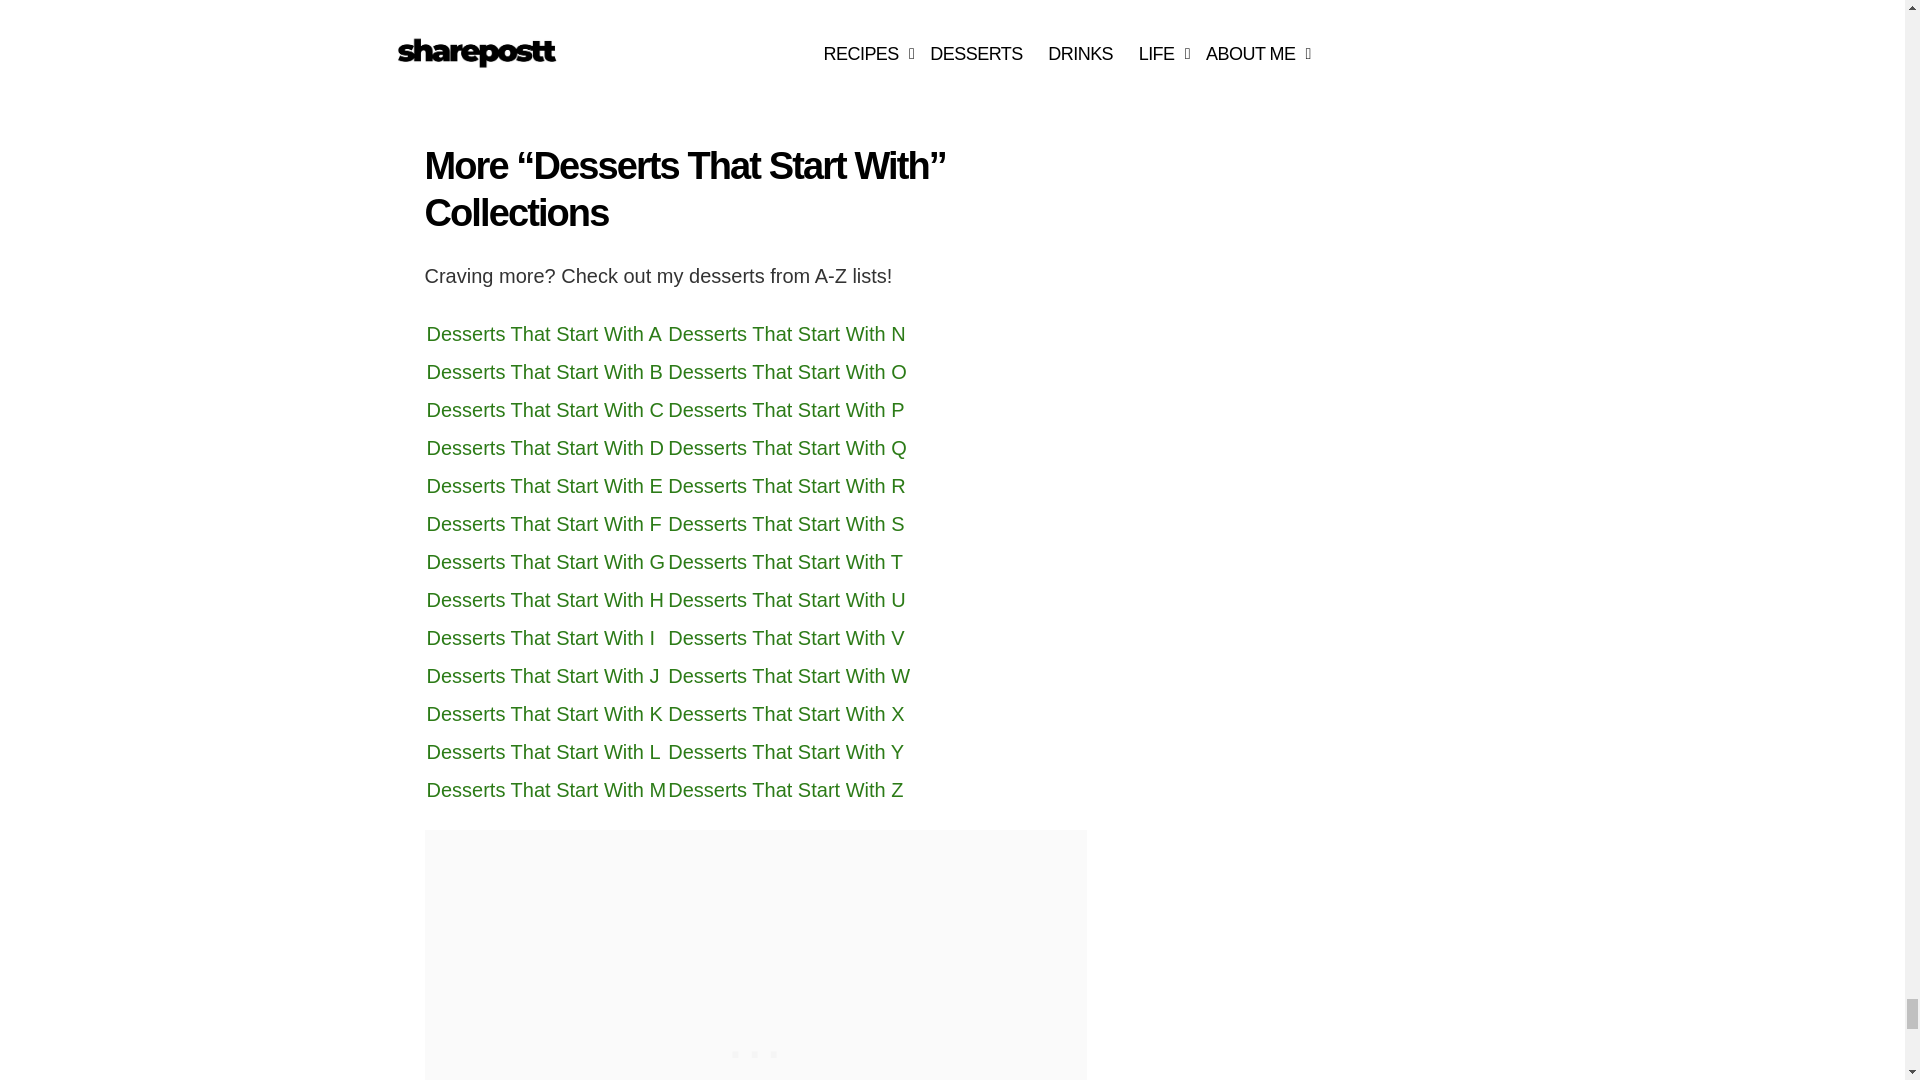 The image size is (1920, 1080). What do you see at coordinates (540, 638) in the screenshot?
I see `Desserts That Start With I` at bounding box center [540, 638].